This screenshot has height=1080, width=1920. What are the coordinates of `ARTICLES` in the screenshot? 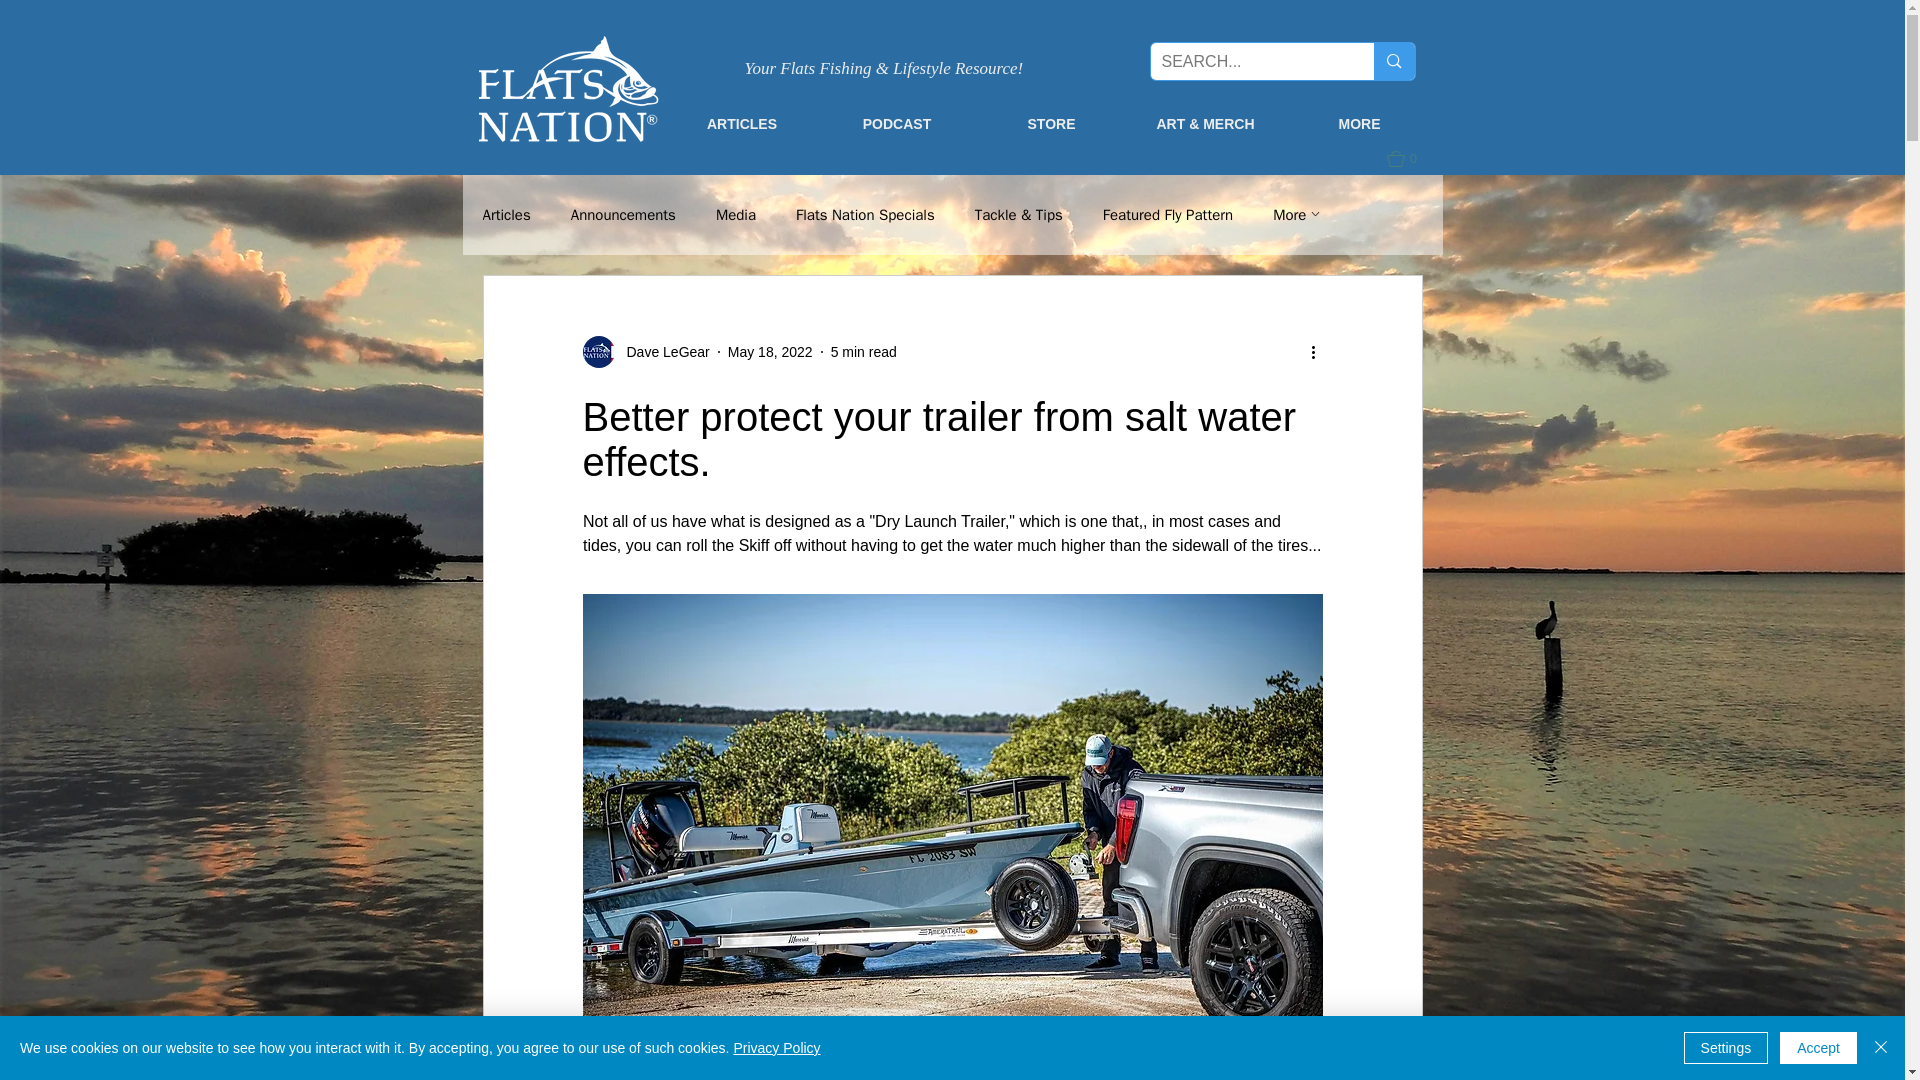 It's located at (742, 123).